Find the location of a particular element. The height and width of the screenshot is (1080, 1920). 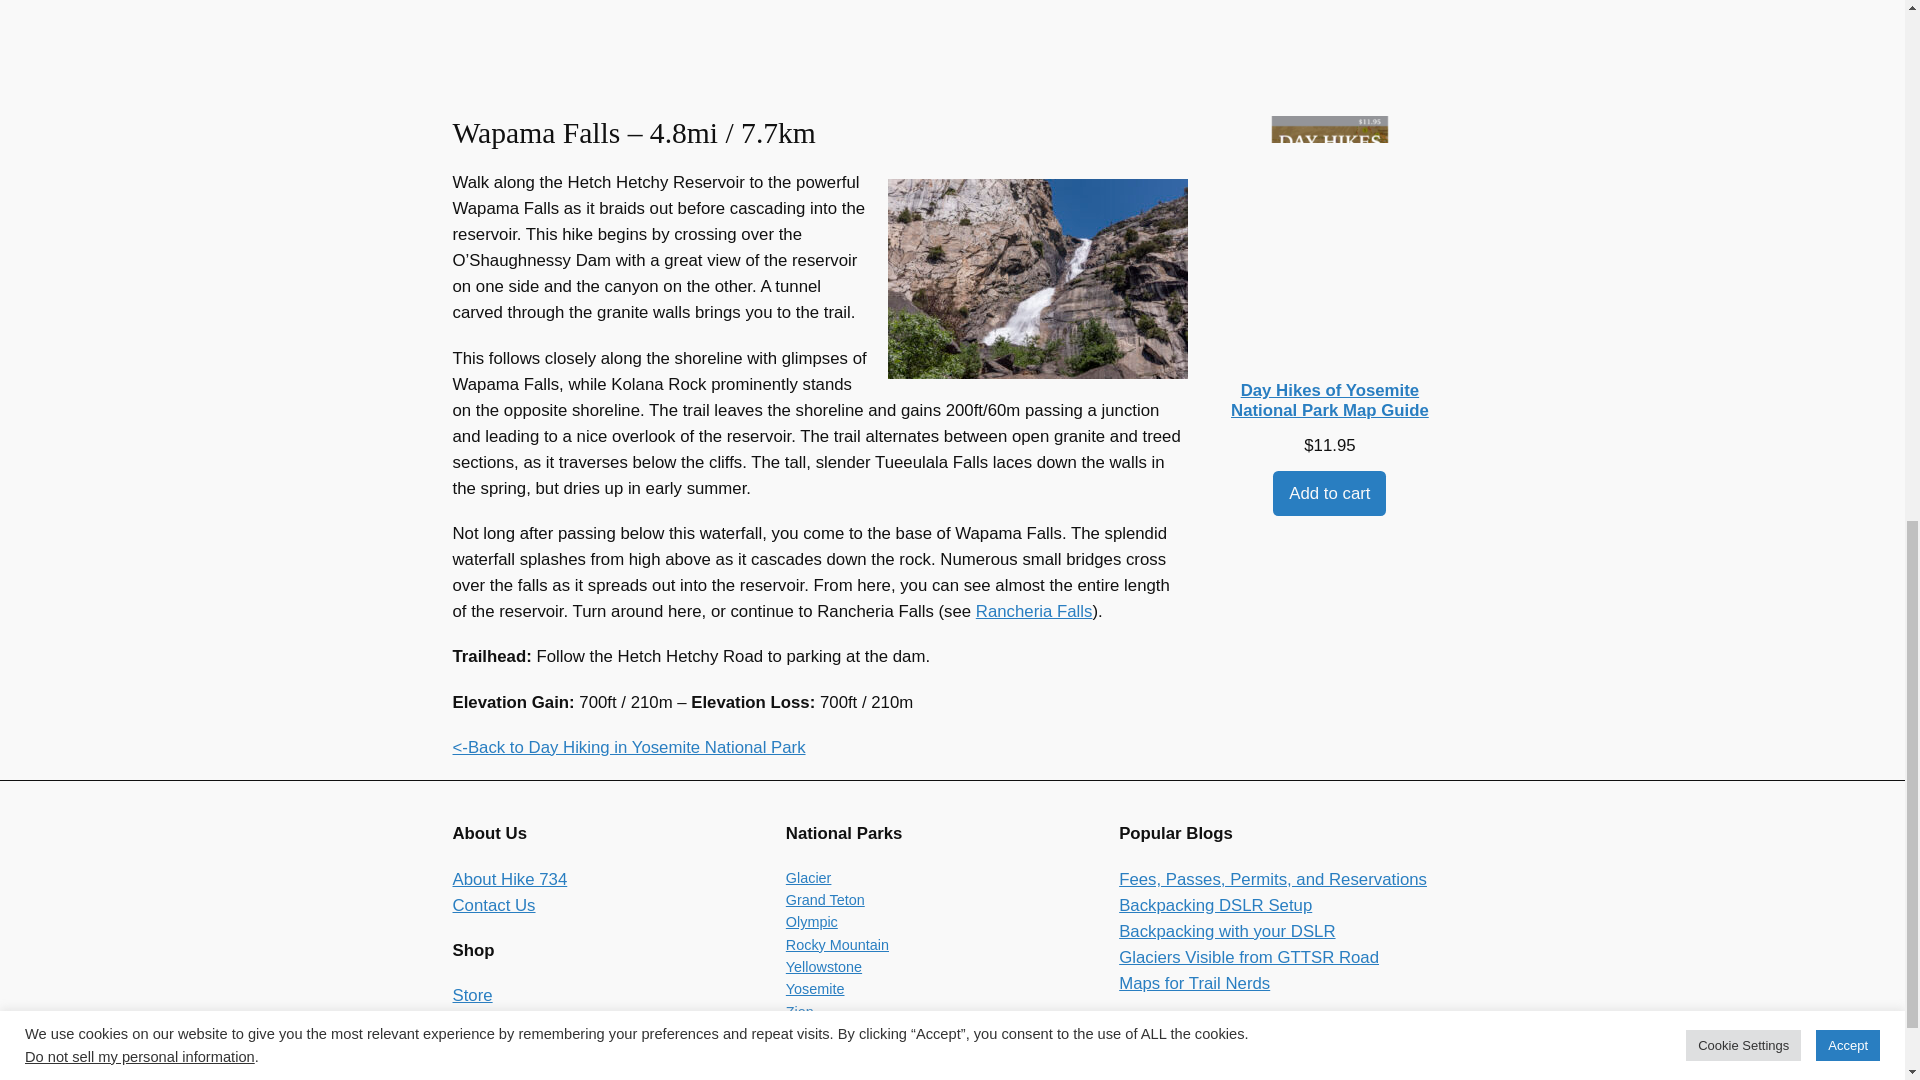

Yellowstone is located at coordinates (824, 967).